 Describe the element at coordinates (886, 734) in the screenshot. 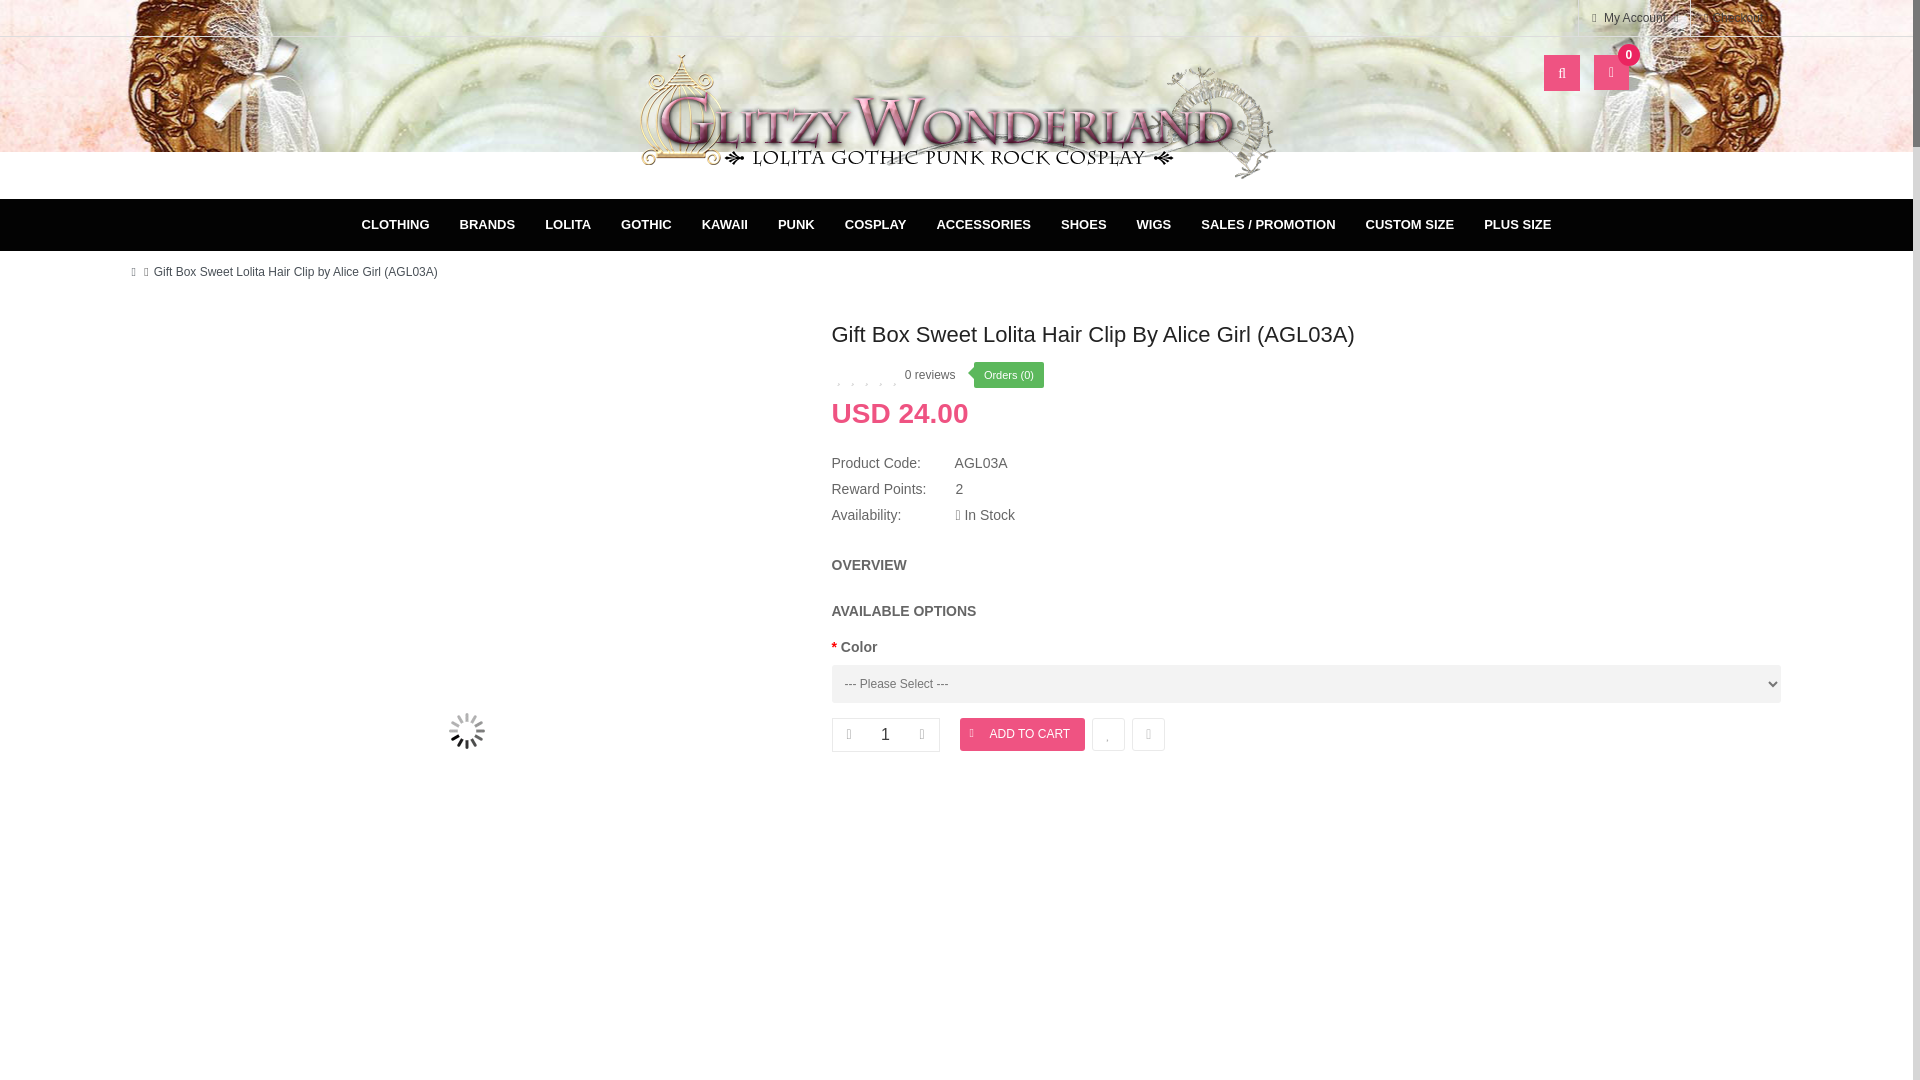

I see `1` at that location.